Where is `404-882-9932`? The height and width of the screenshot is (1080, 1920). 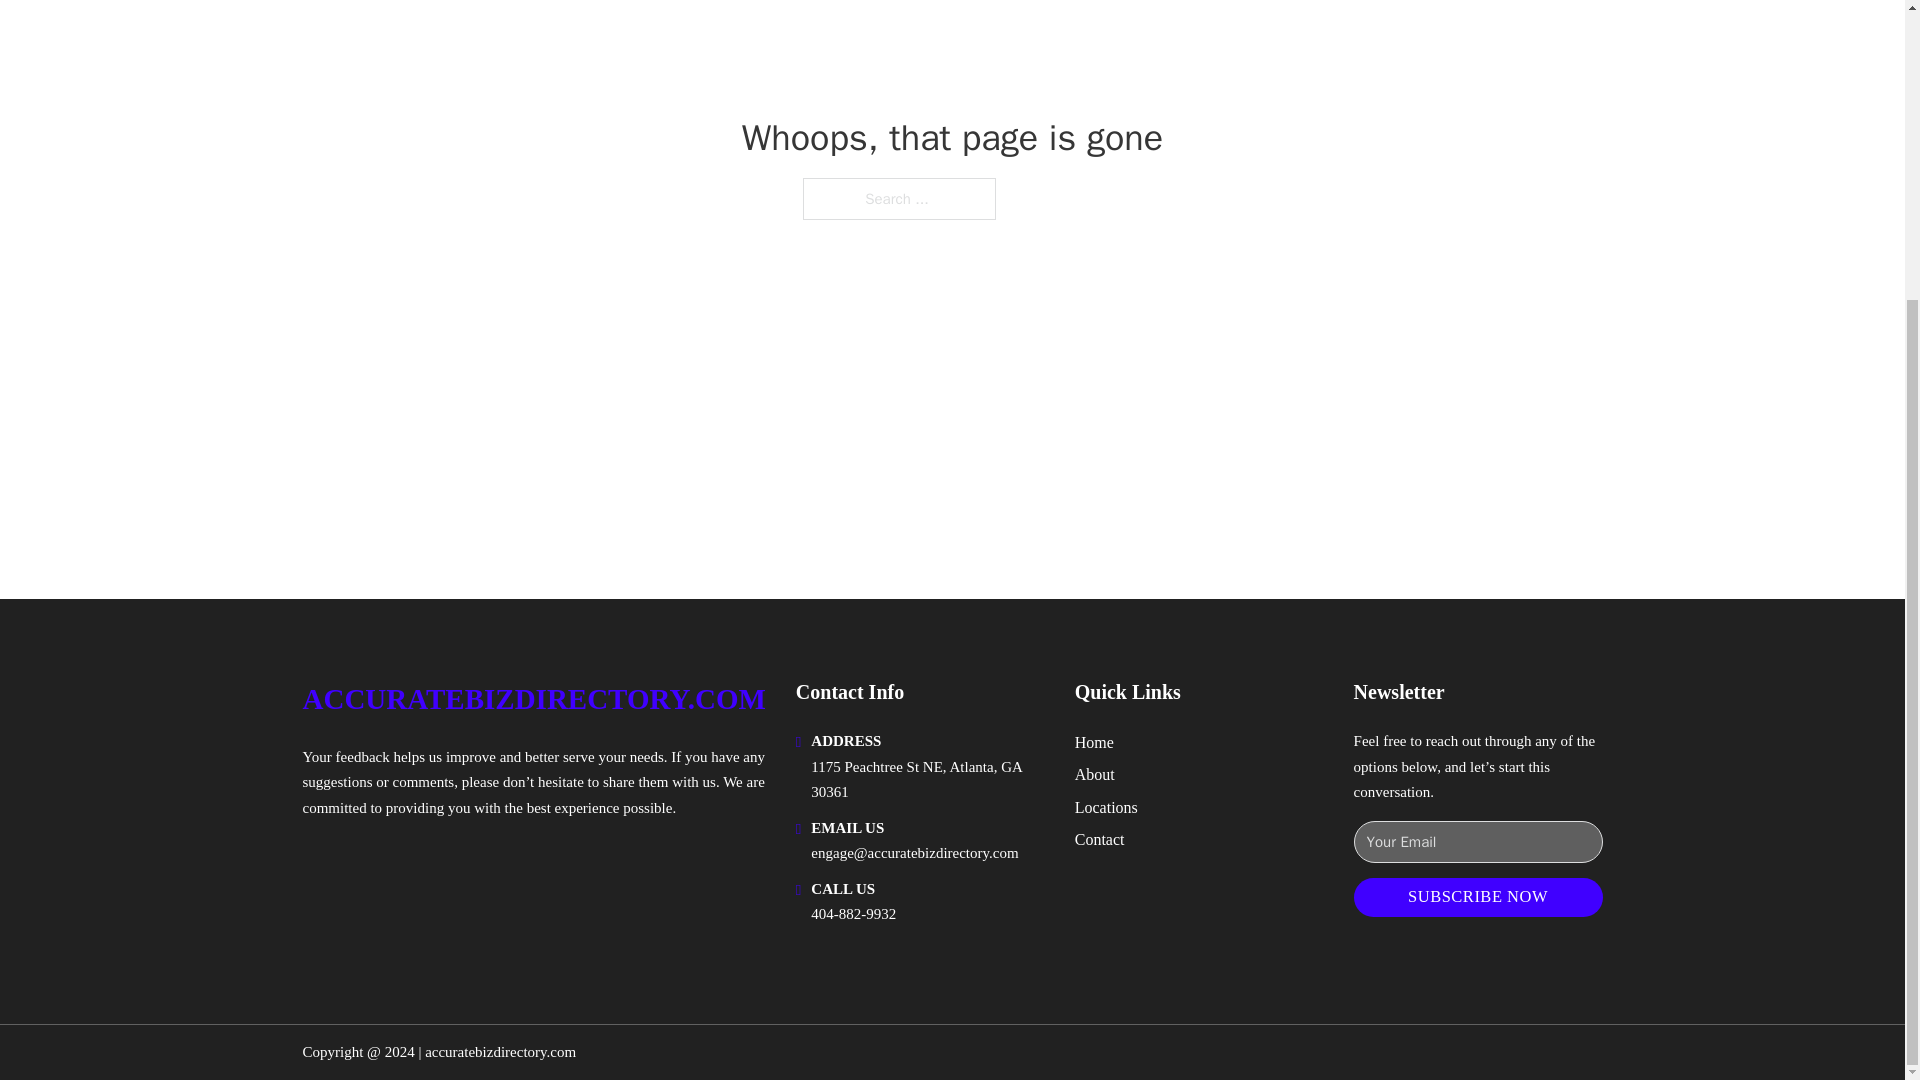
404-882-9932 is located at coordinates (853, 914).